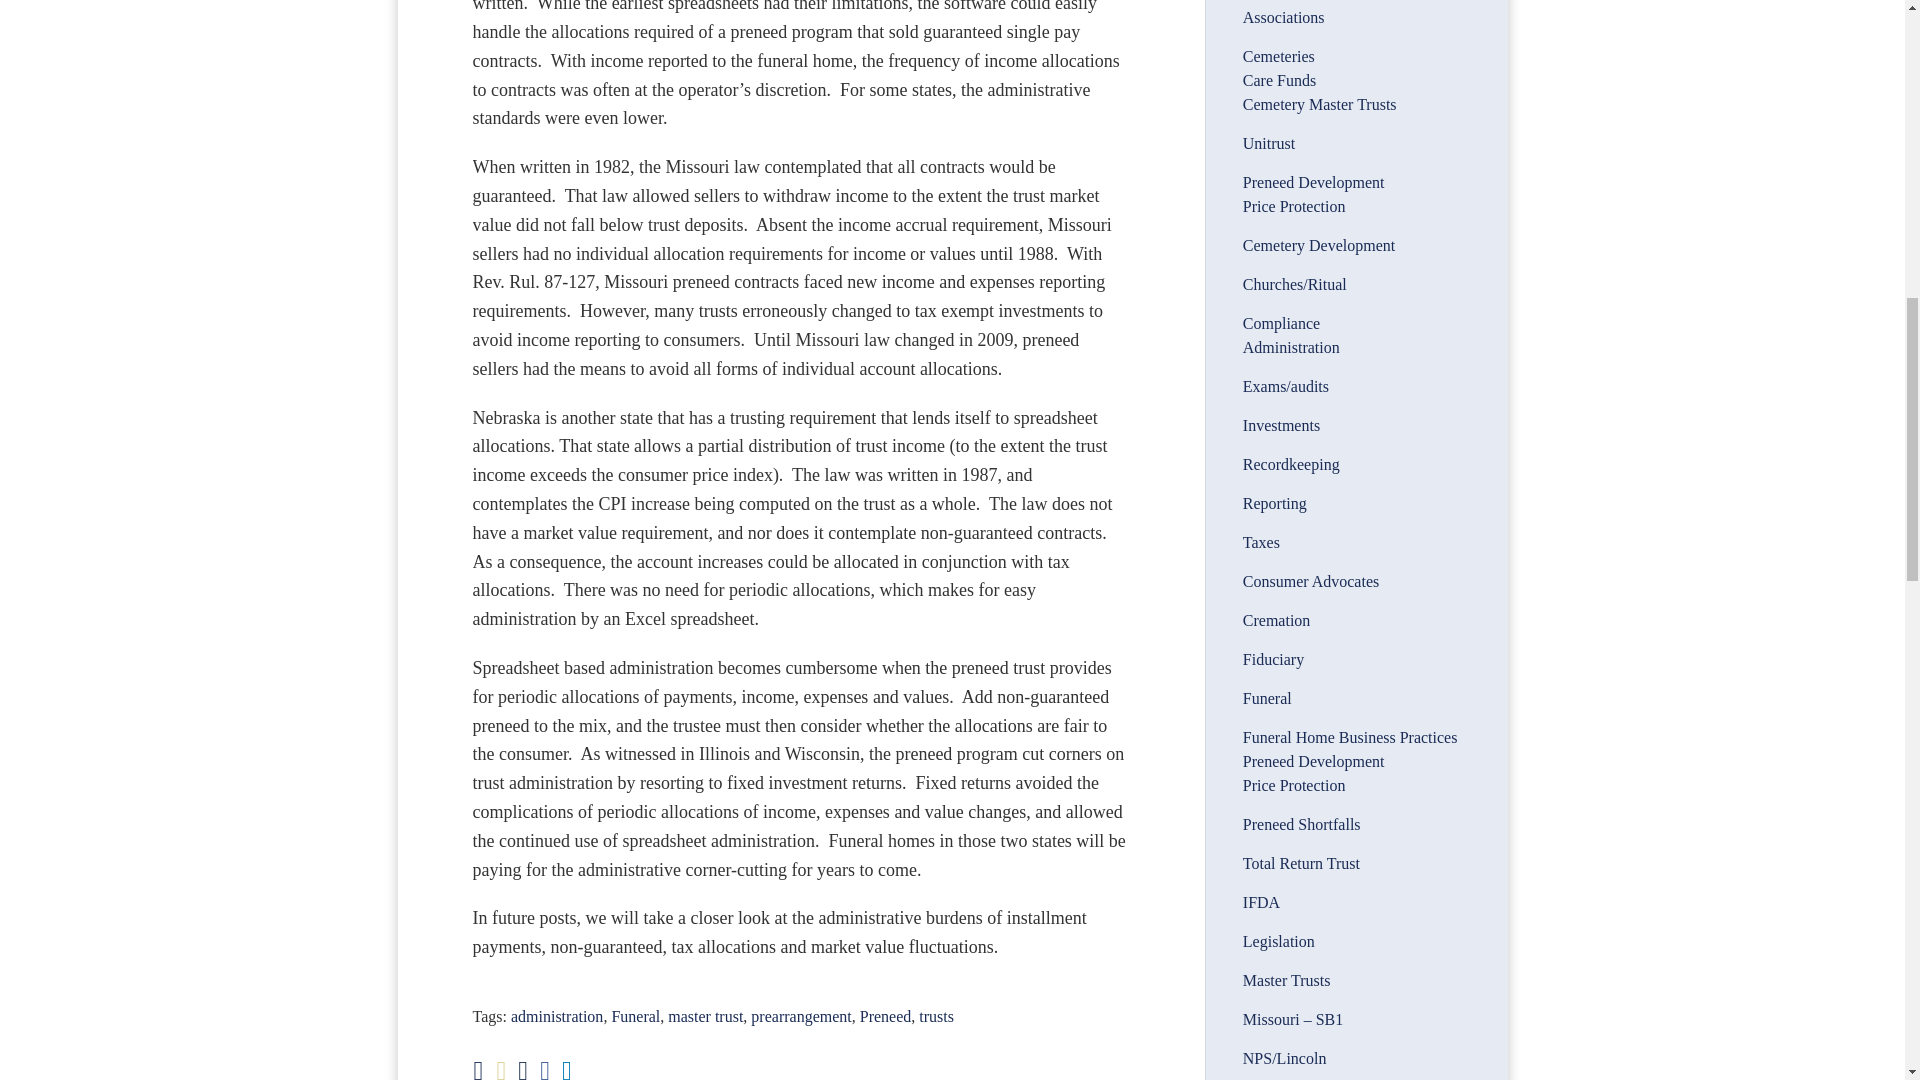 This screenshot has height=1080, width=1920. I want to click on Care Funds, so click(1278, 80).